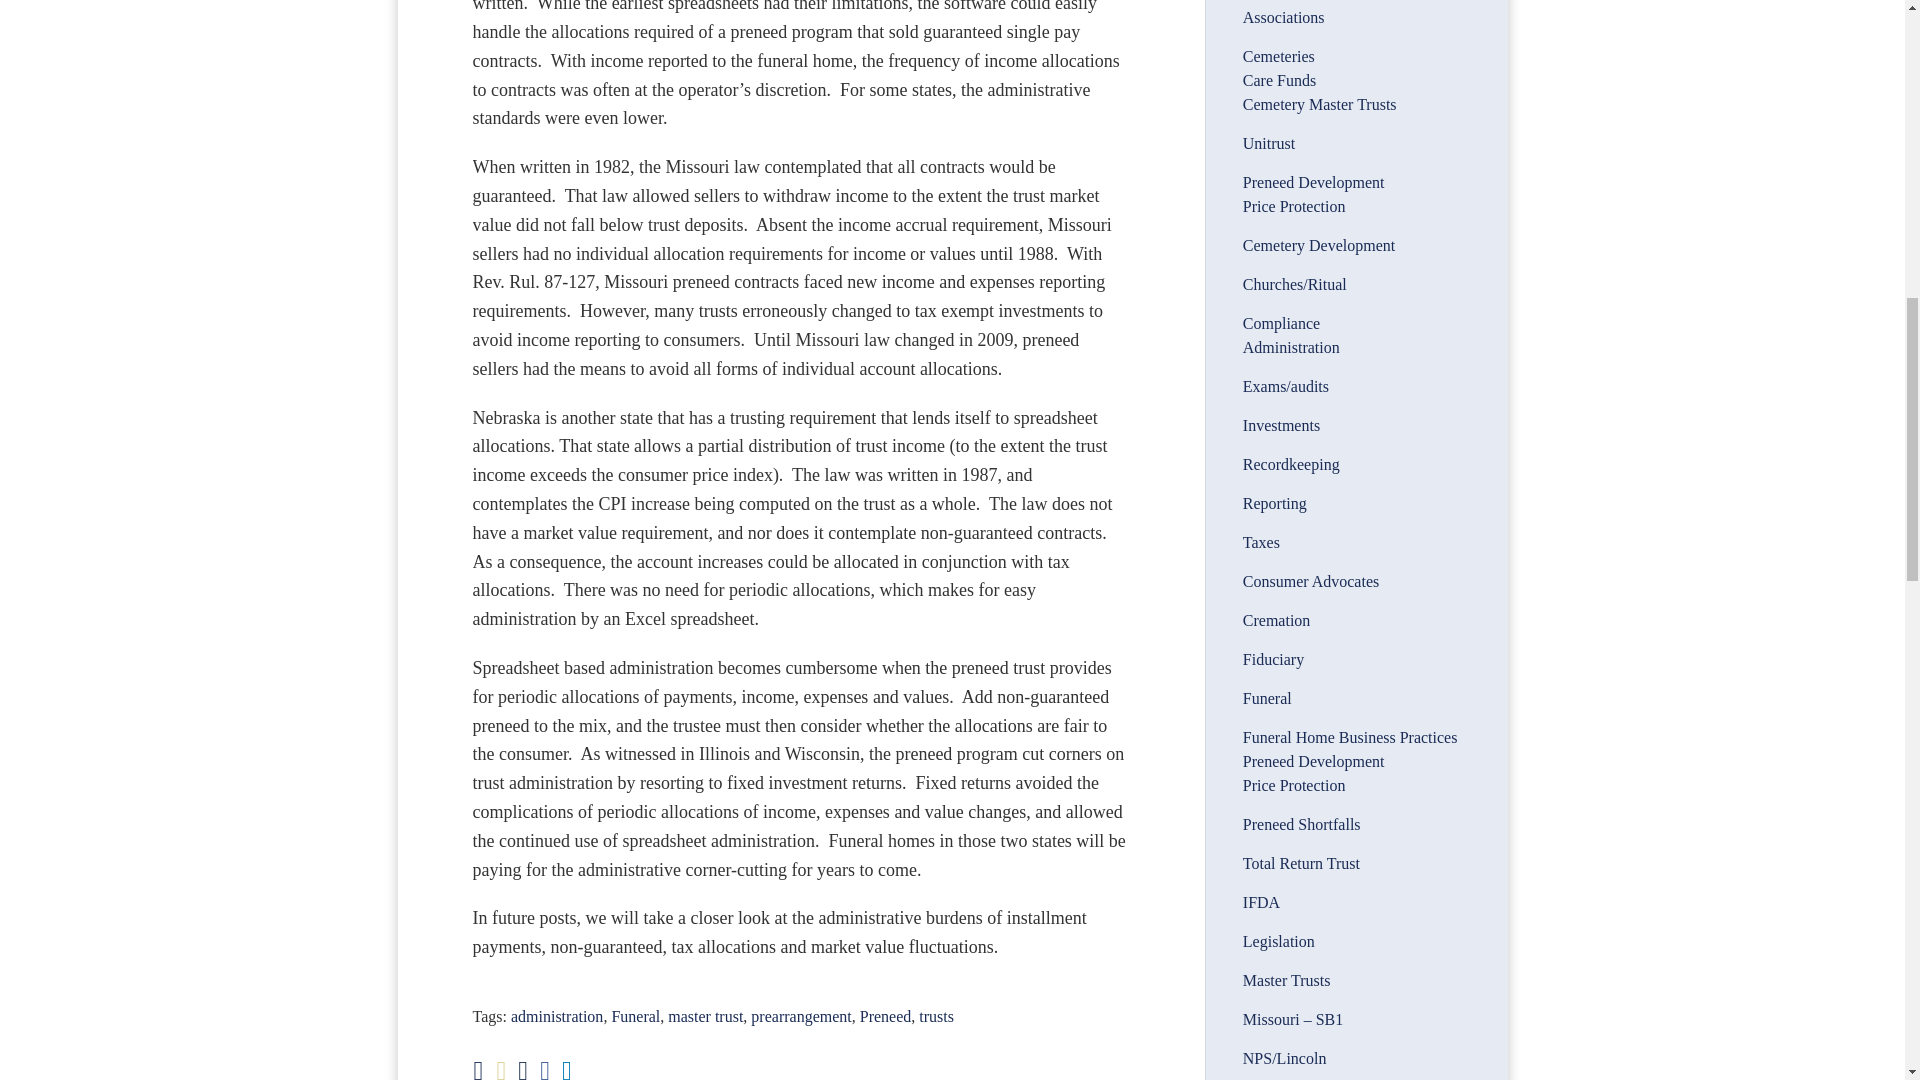 This screenshot has height=1080, width=1920. I want to click on Care Funds, so click(1278, 80).